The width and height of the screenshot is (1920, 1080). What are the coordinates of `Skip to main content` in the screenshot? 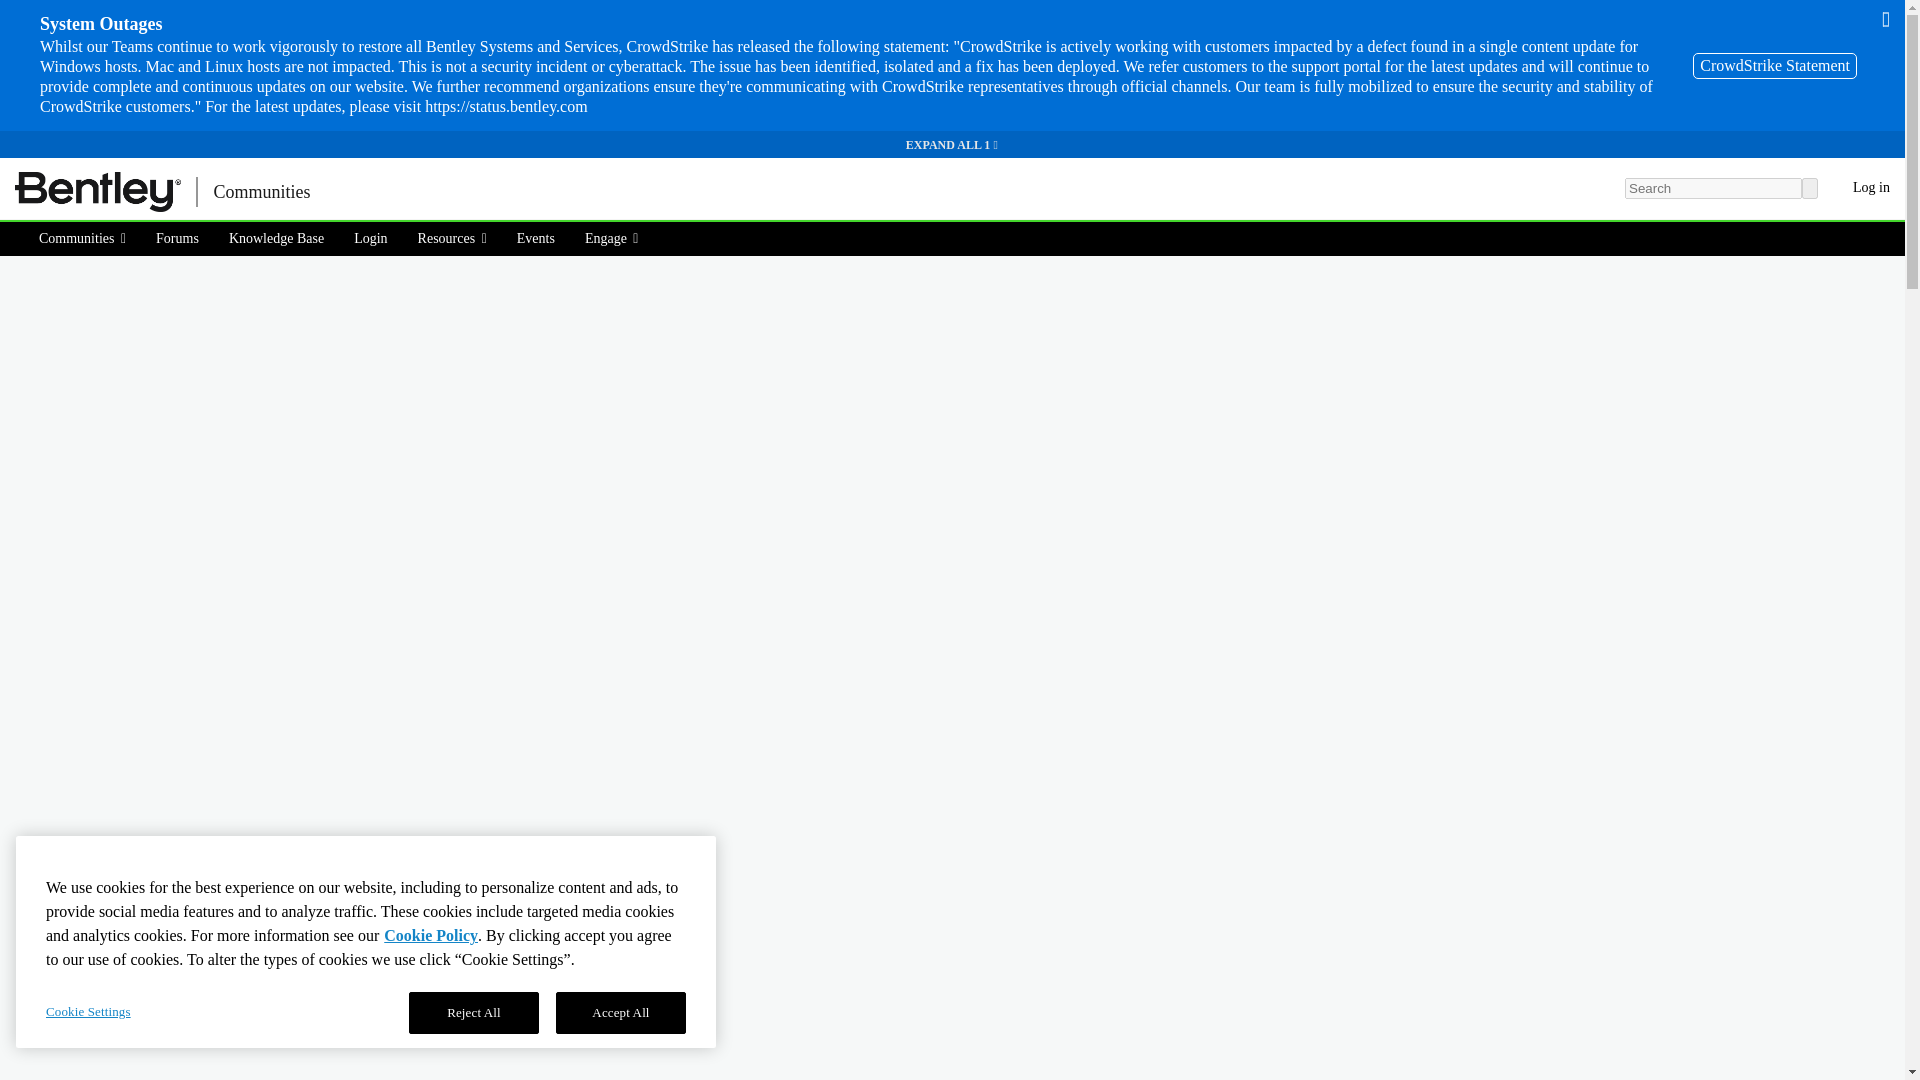 It's located at (12, 172).